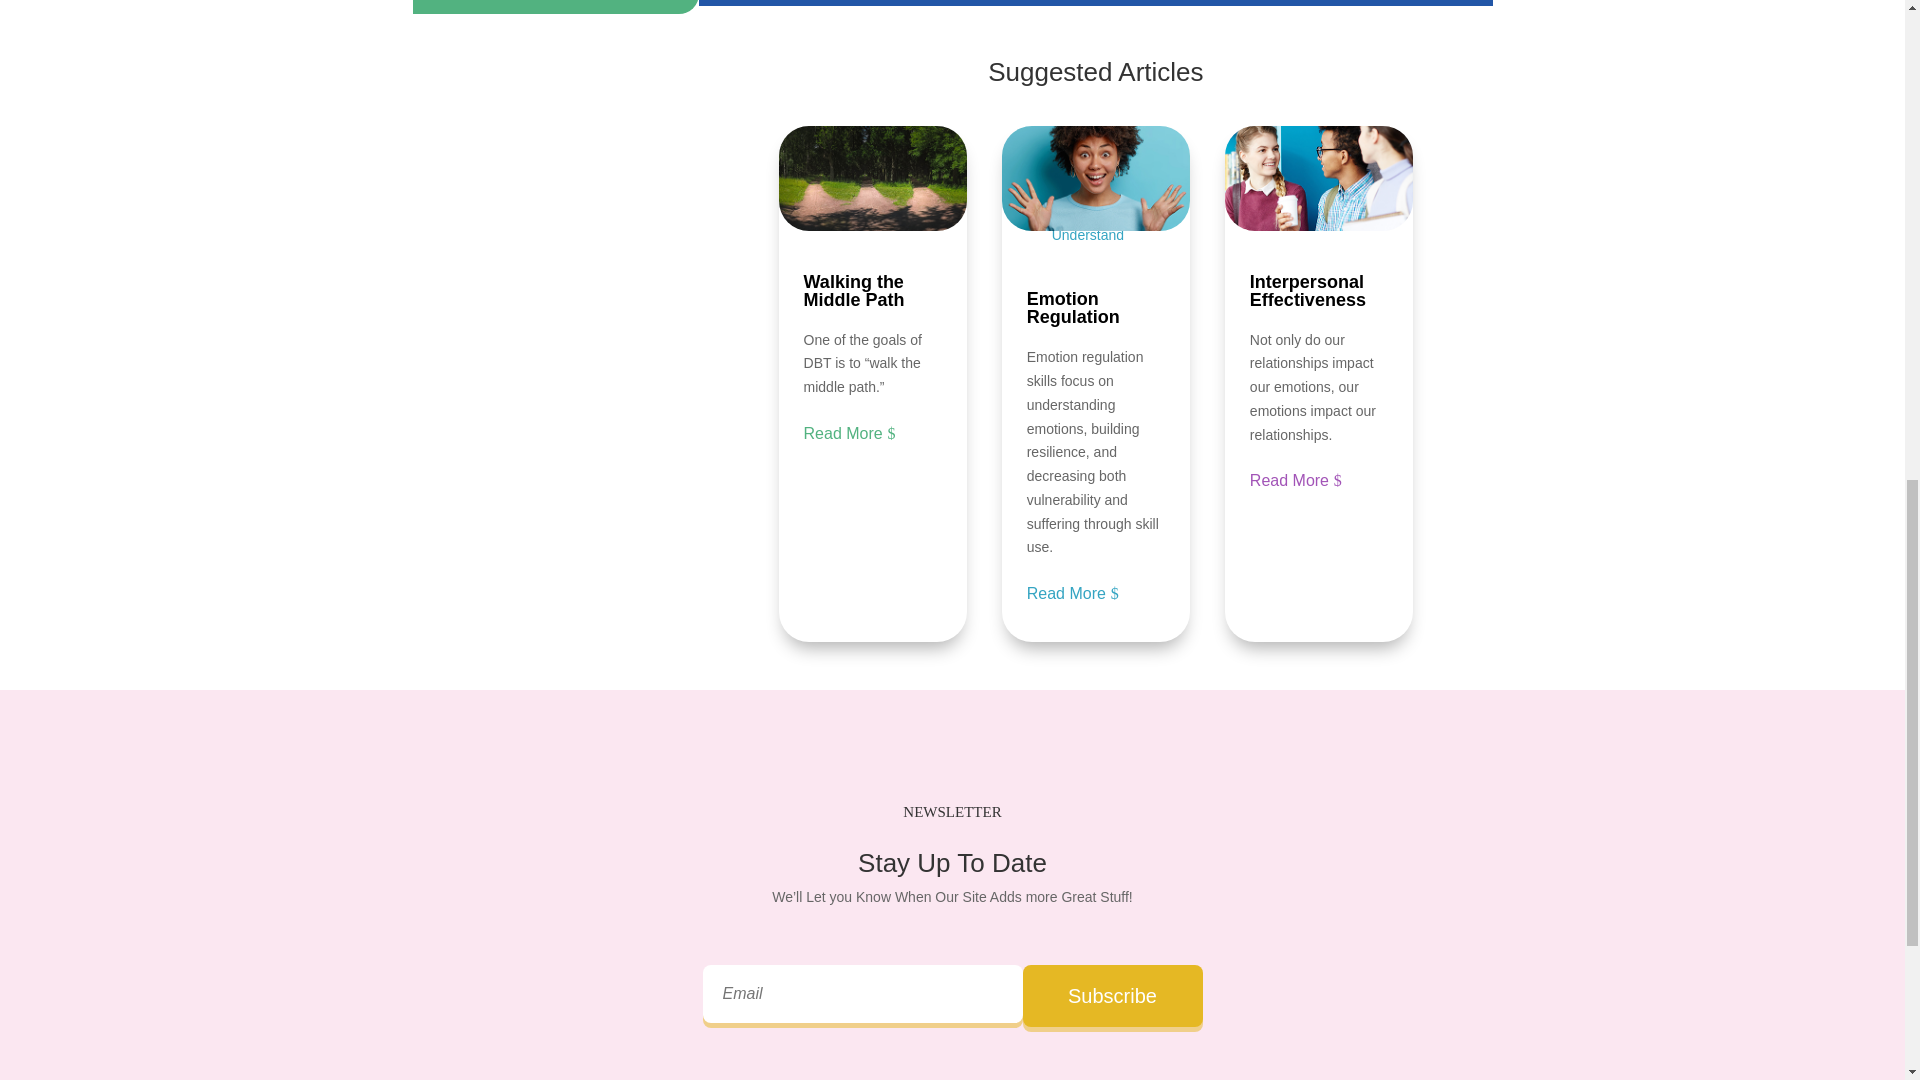 This screenshot has height=1080, width=1920. What do you see at coordinates (1318, 178) in the screenshot?
I see `interpersonal effectiveness blog` at bounding box center [1318, 178].